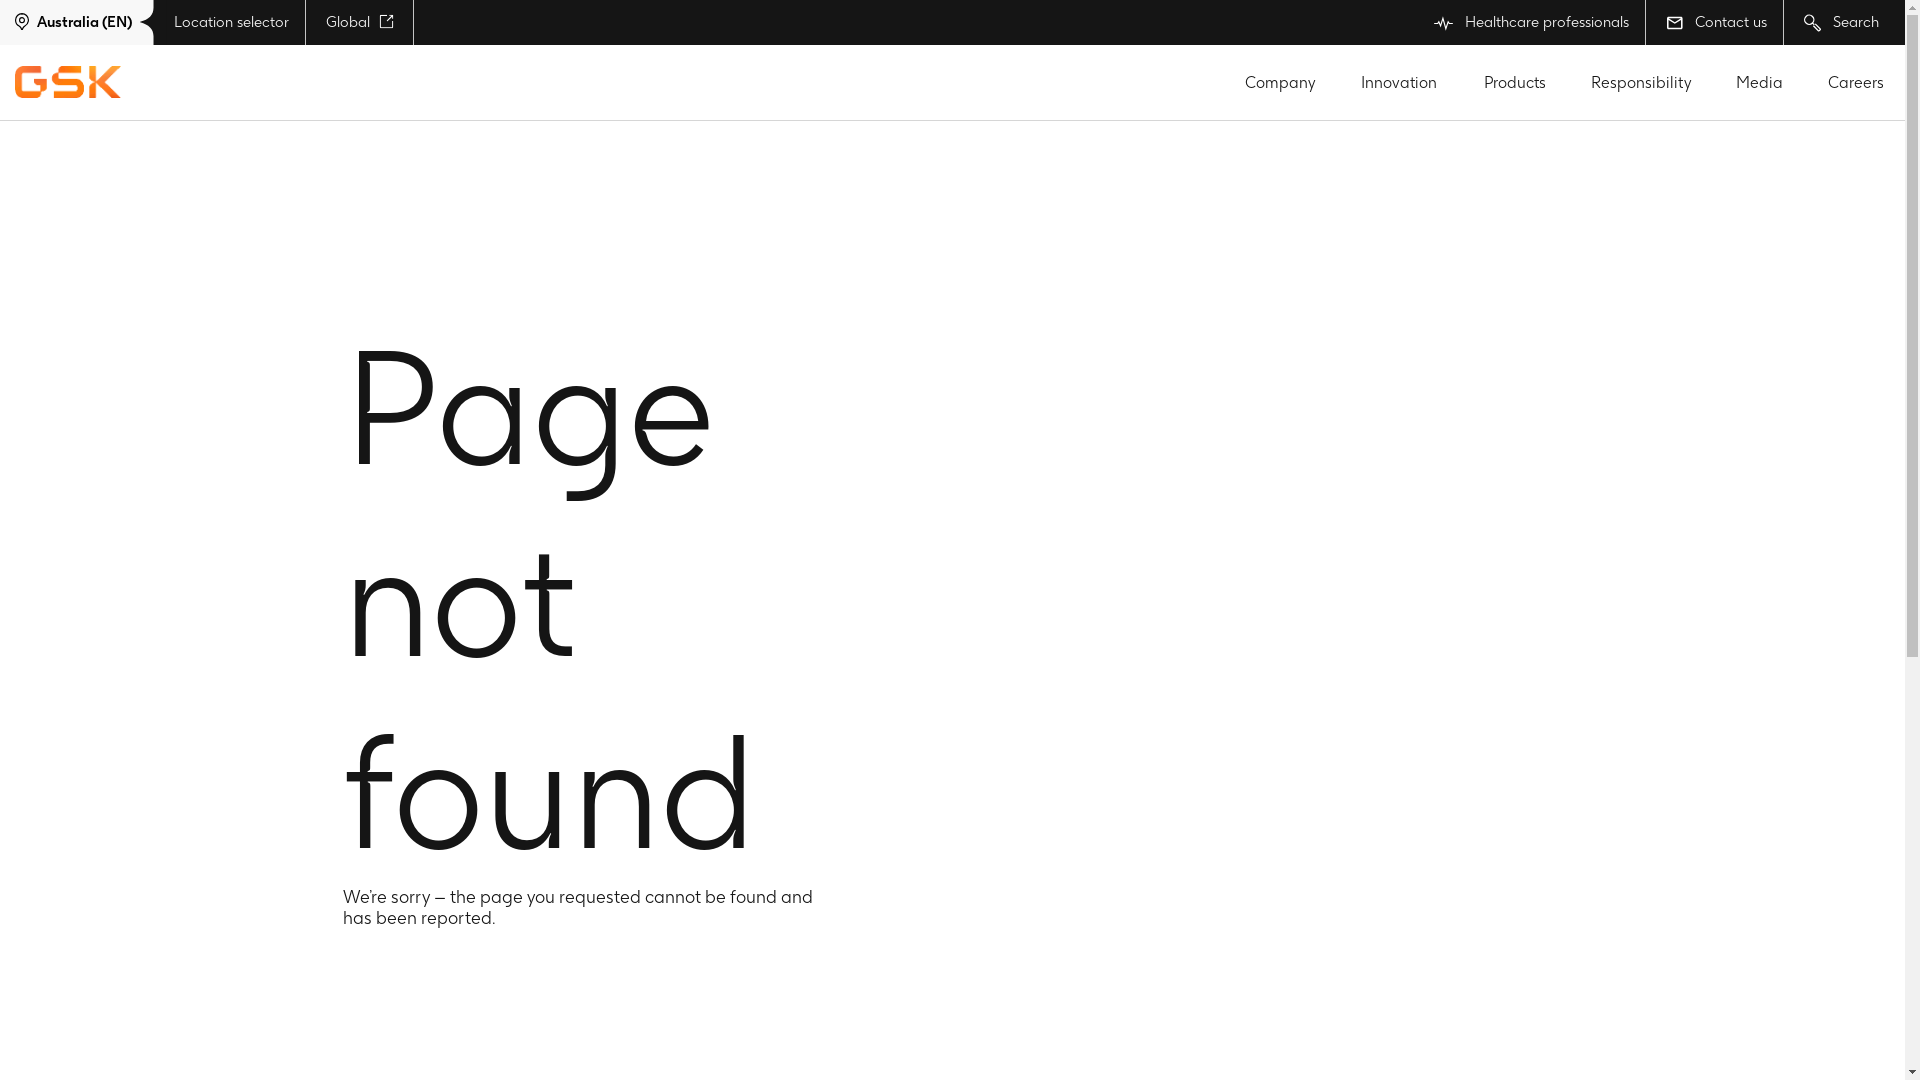 The height and width of the screenshot is (1080, 1920). What do you see at coordinates (1760, 82) in the screenshot?
I see `Media` at bounding box center [1760, 82].